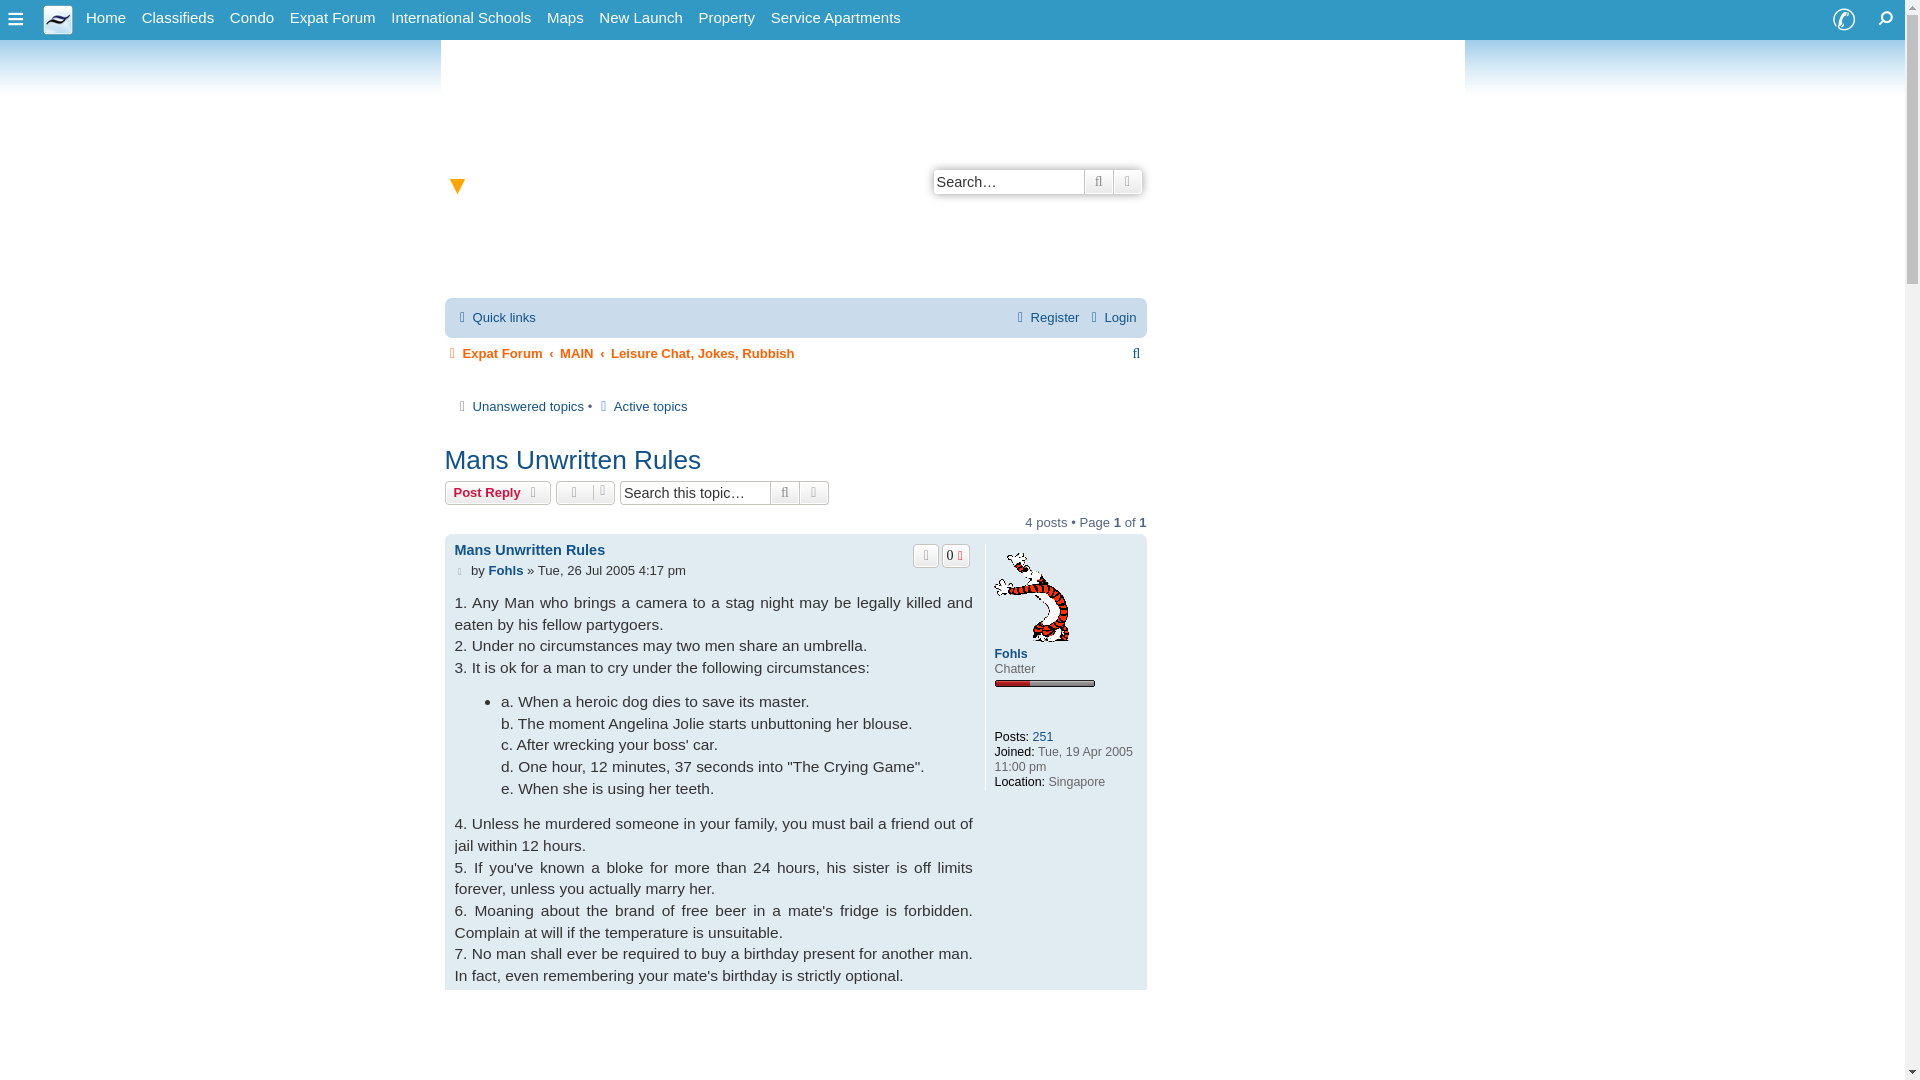 The image size is (1920, 1080). Describe the element at coordinates (640, 18) in the screenshot. I see `New Property Launch` at that location.